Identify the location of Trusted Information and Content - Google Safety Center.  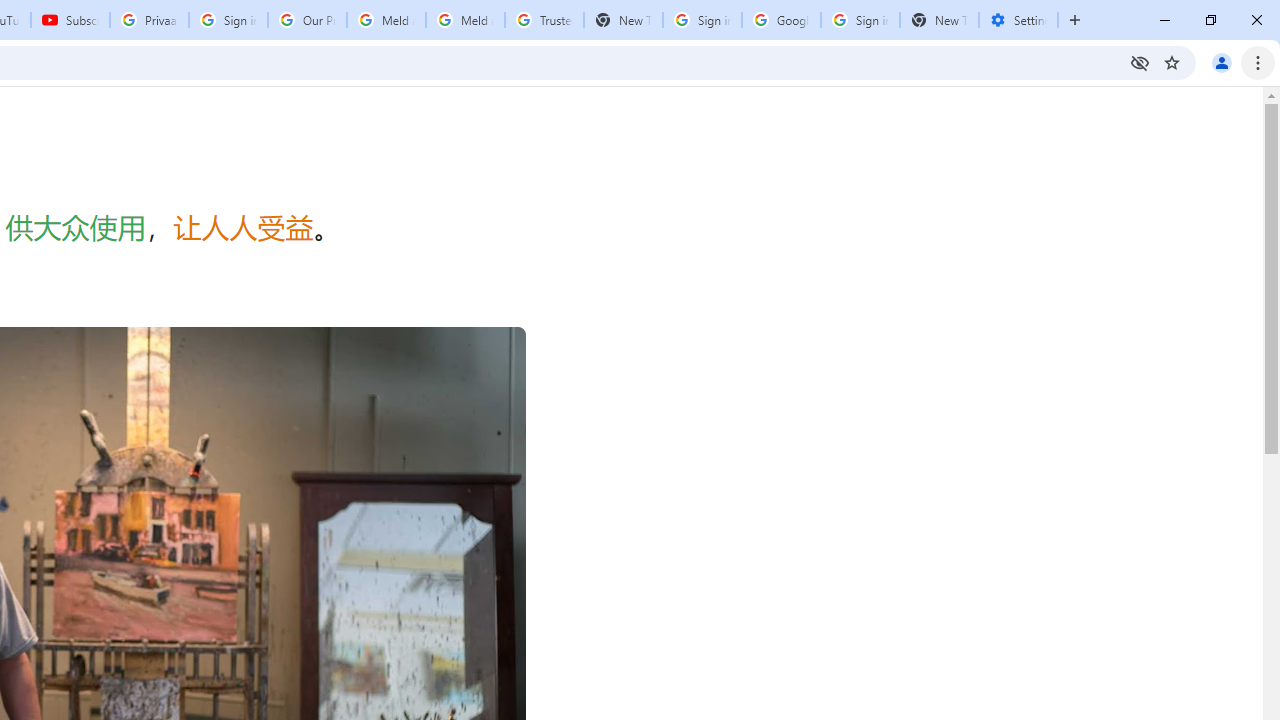
(544, 20).